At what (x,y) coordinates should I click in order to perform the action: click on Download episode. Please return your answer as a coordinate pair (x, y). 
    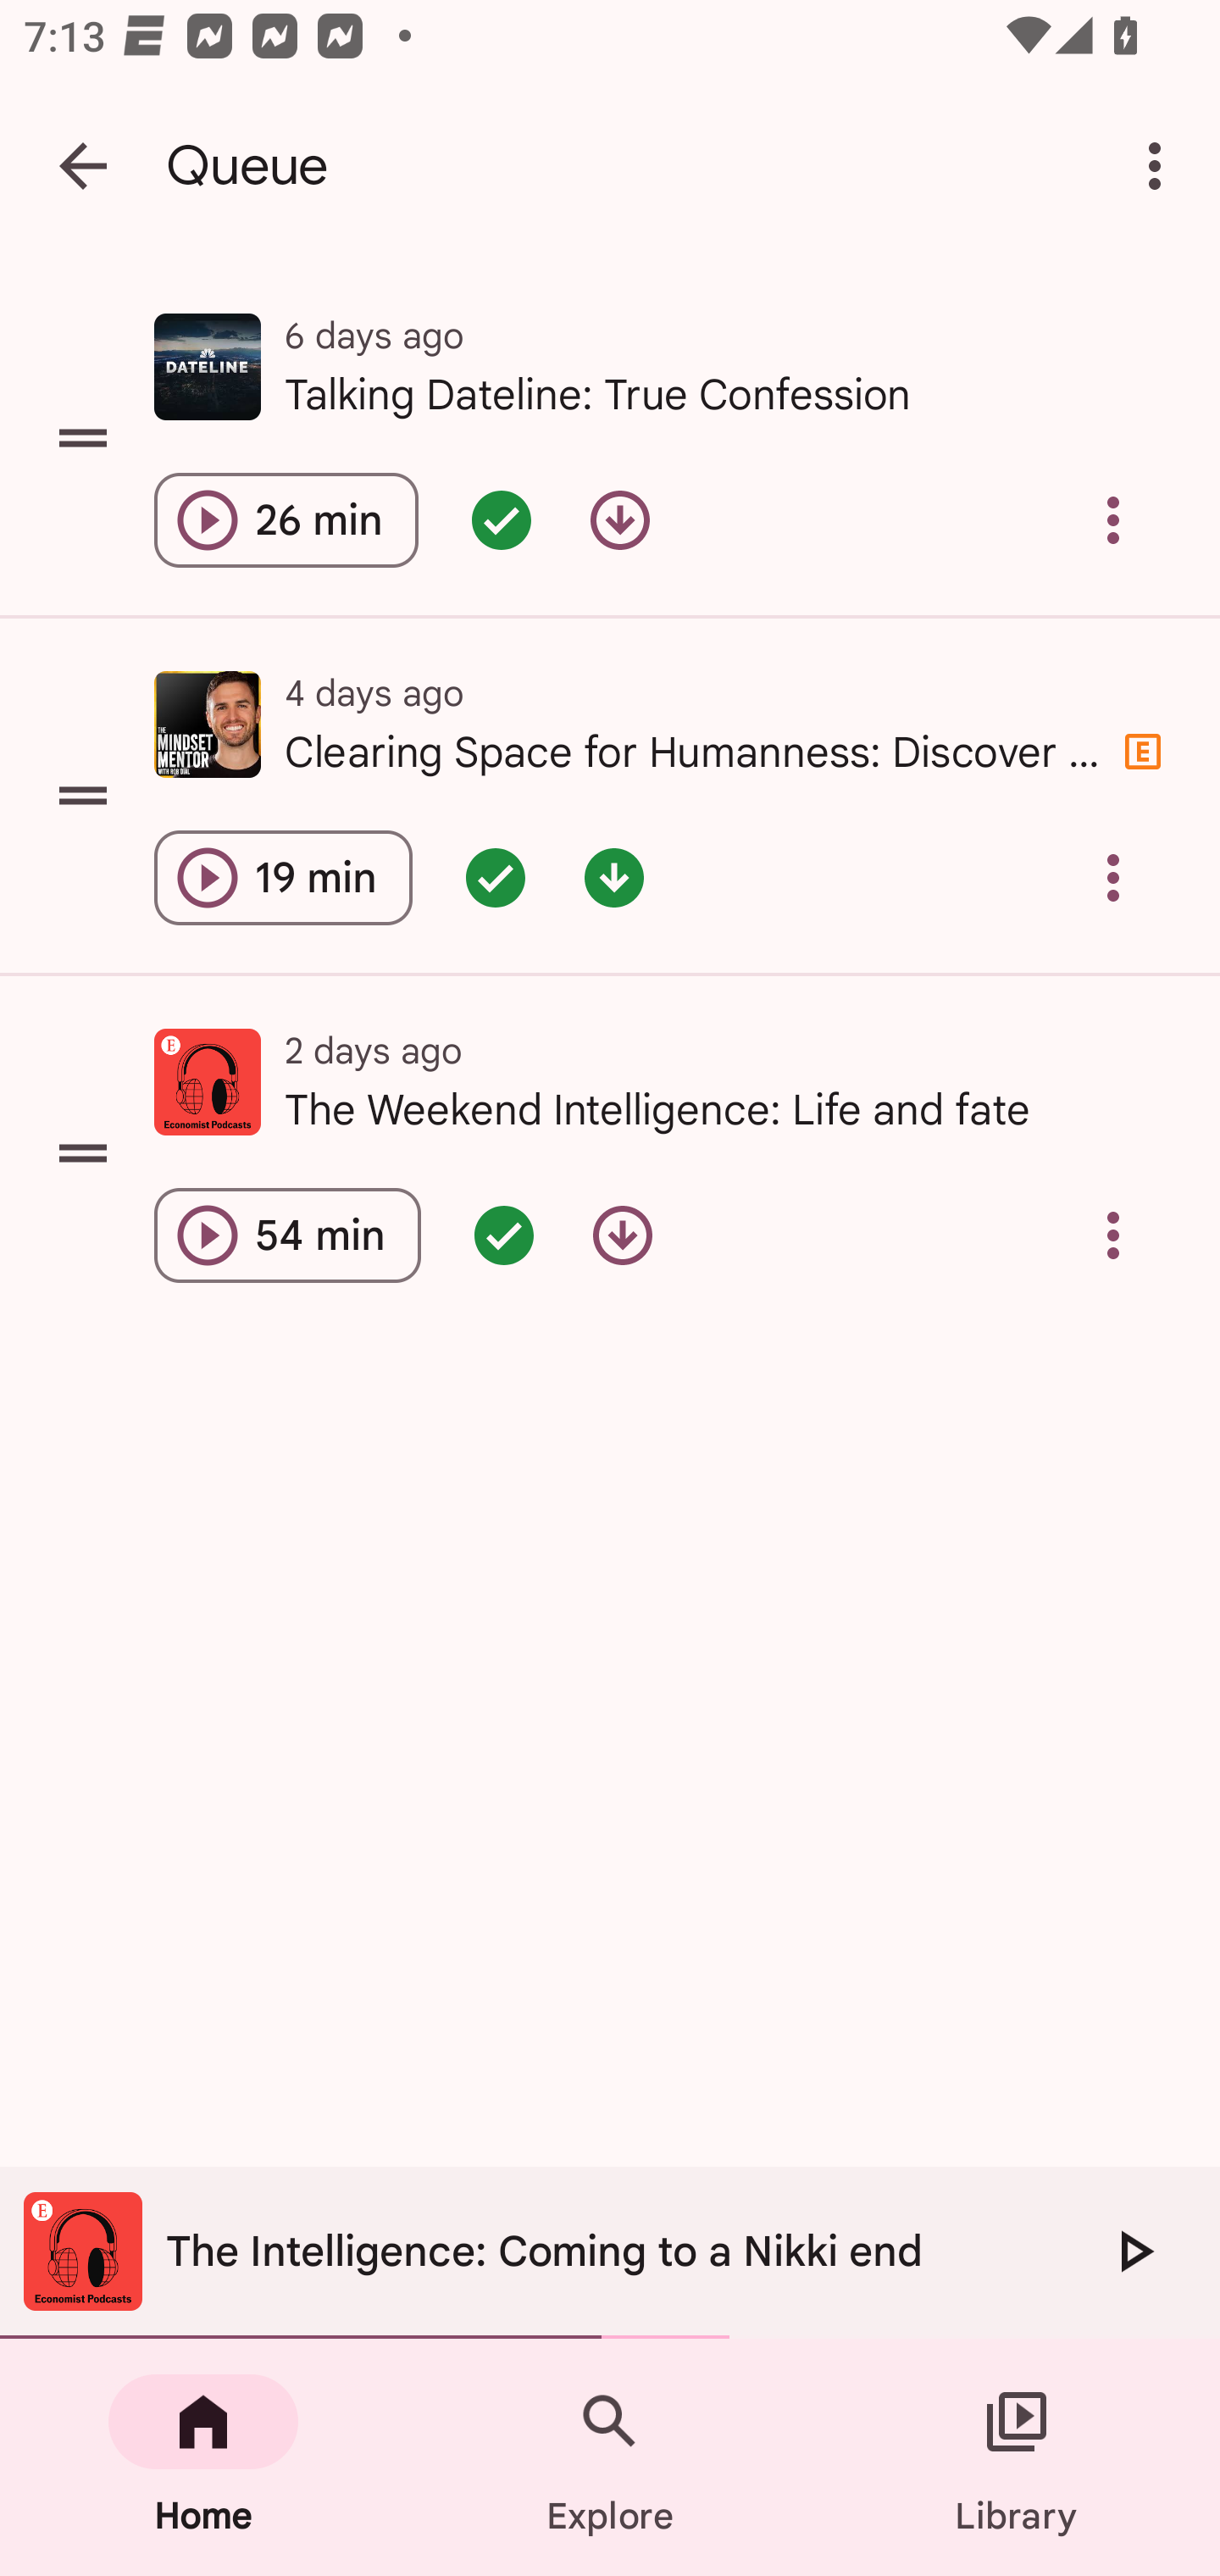
    Looking at the image, I should click on (620, 520).